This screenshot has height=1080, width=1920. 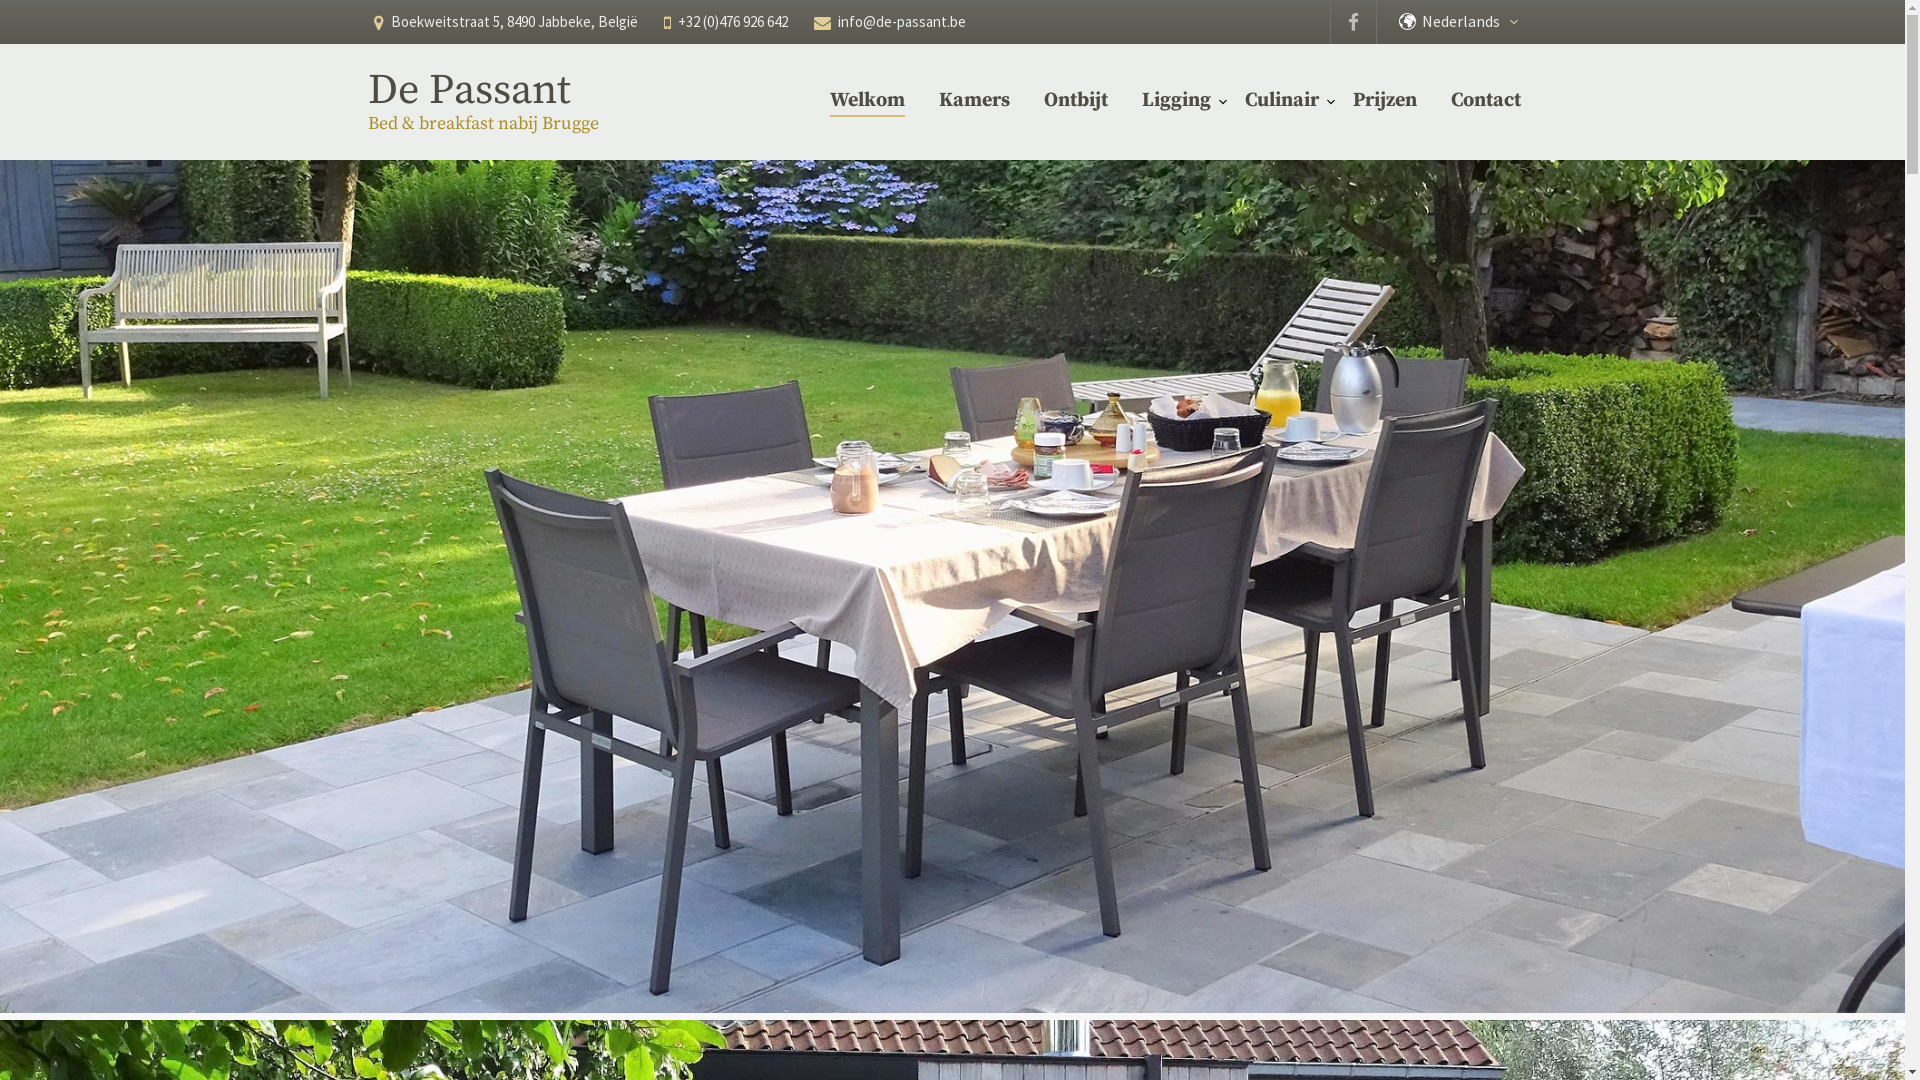 What do you see at coordinates (1485, 102) in the screenshot?
I see `Contact` at bounding box center [1485, 102].